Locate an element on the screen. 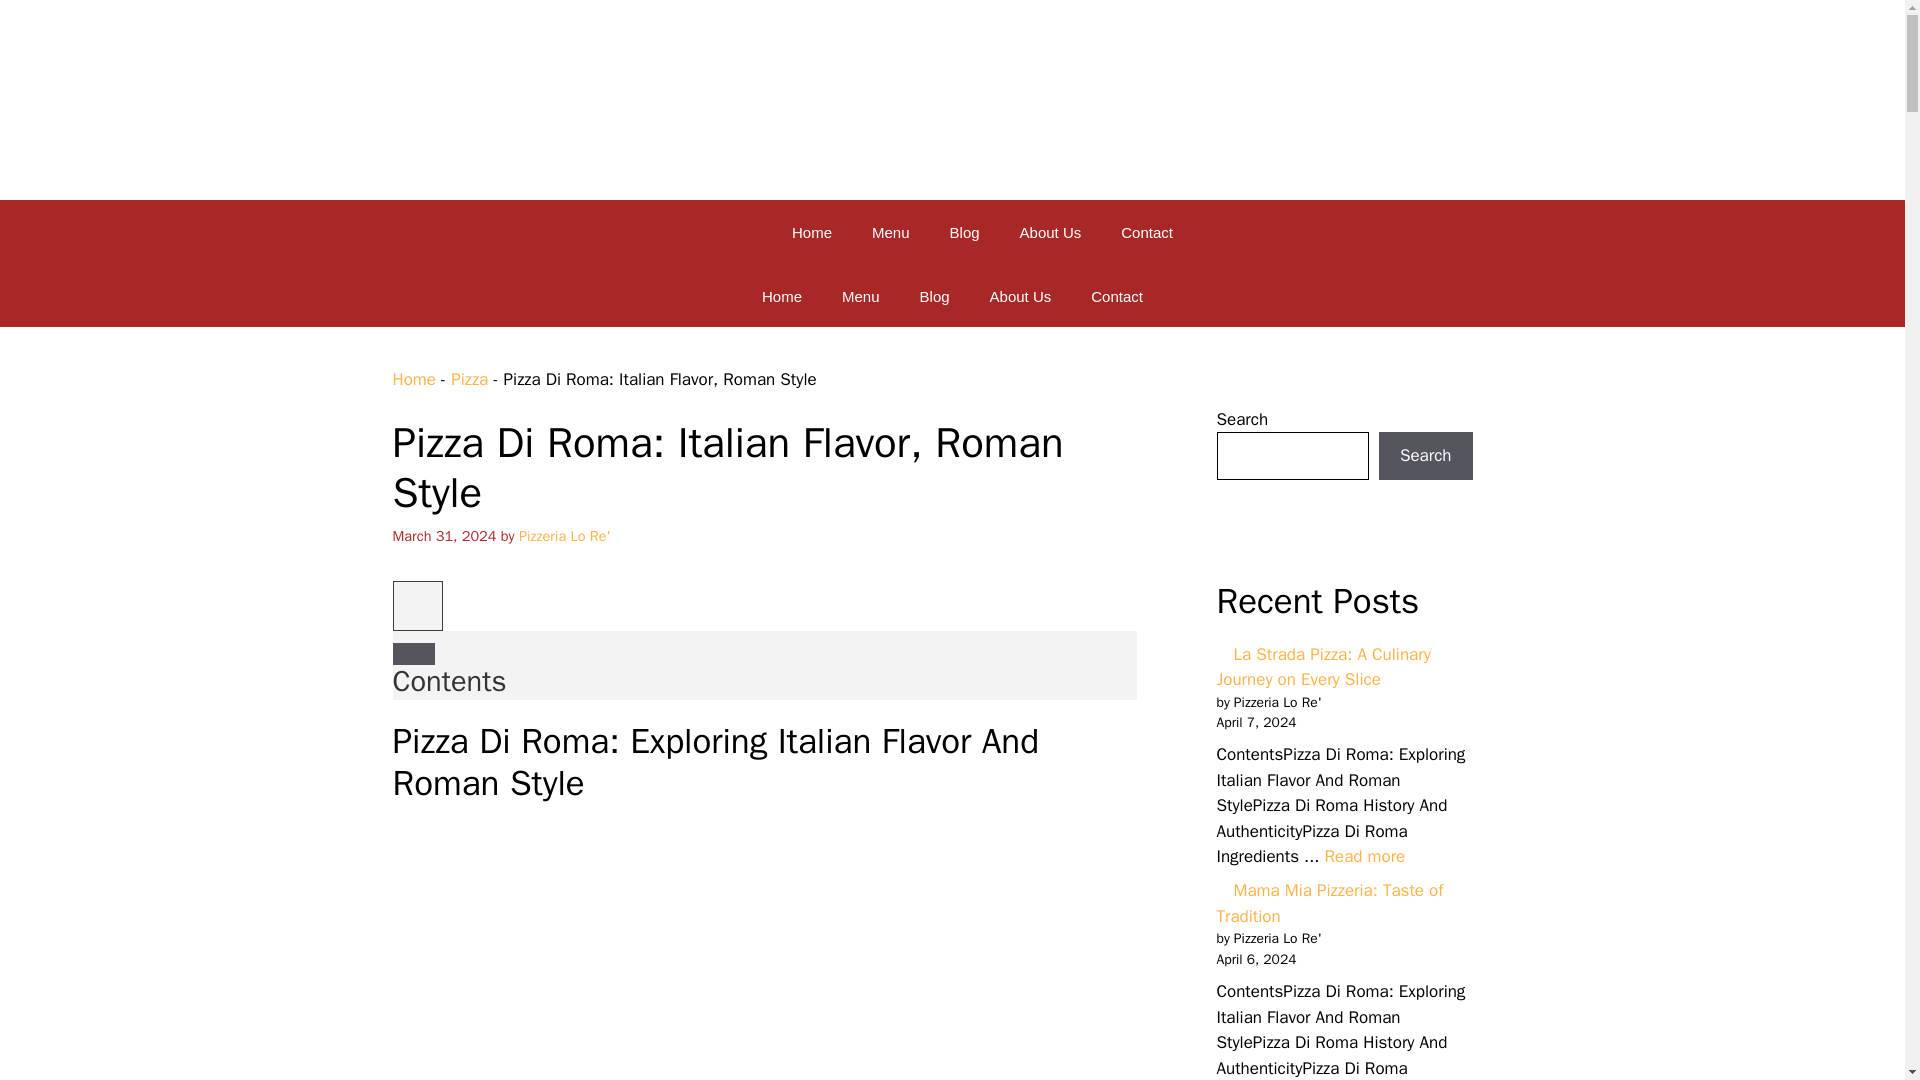  La Strada Pizza: A Culinary Journey on Every Slice is located at coordinates (1364, 856).